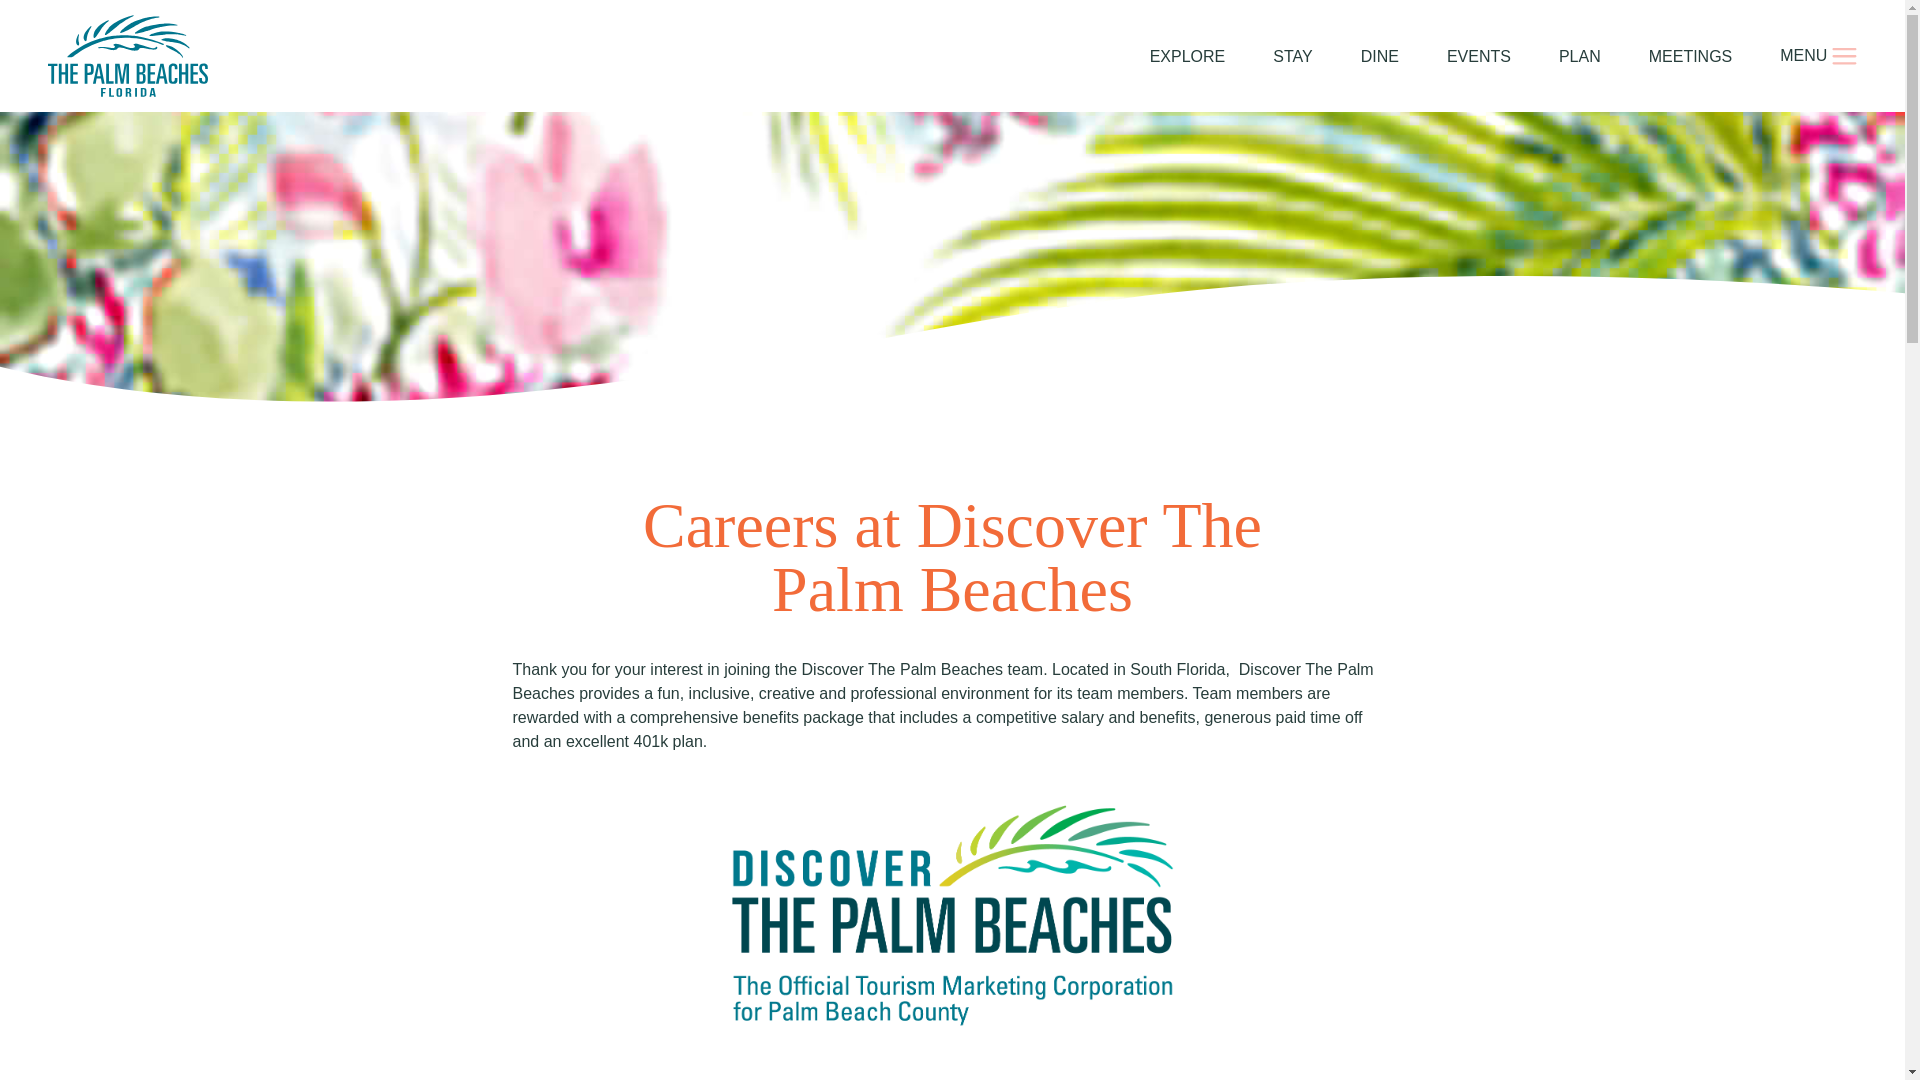  I want to click on DINE, so click(1380, 56).